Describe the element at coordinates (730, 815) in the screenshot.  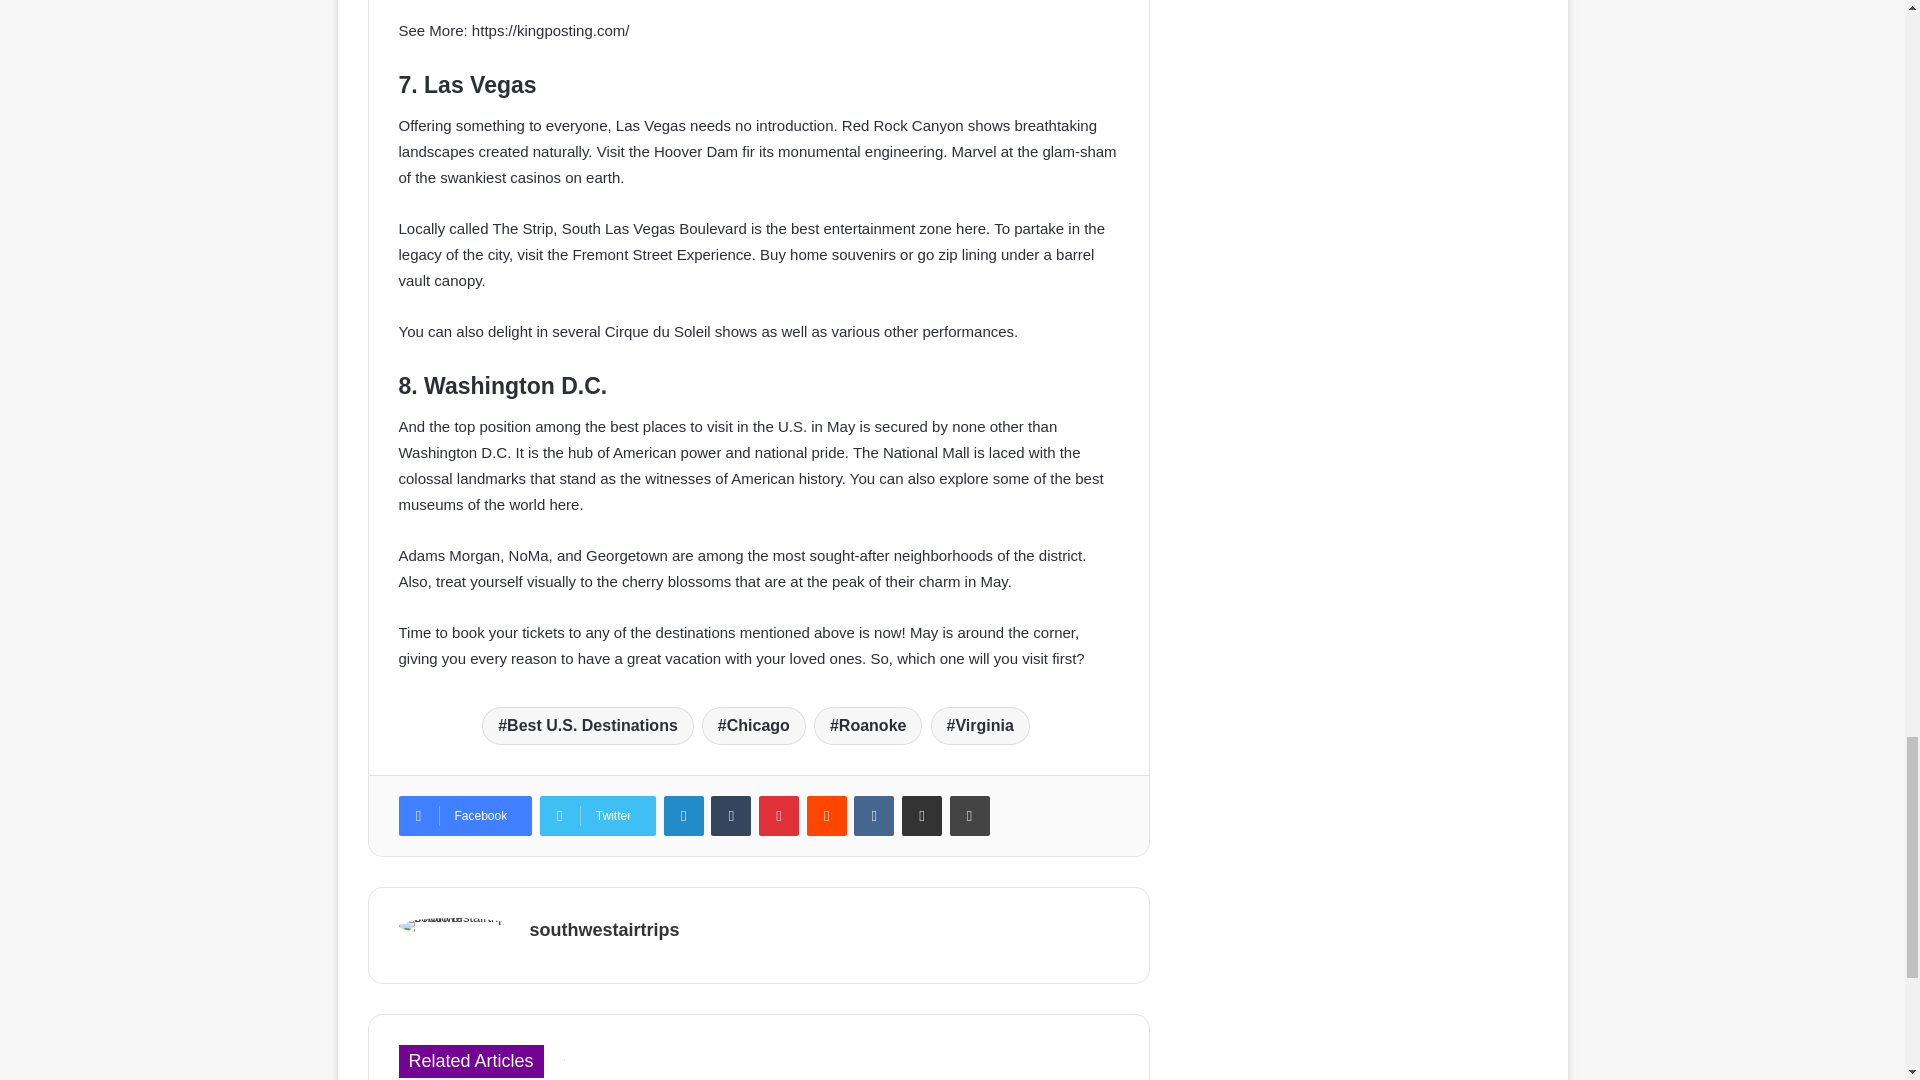
I see `Tumblr` at that location.